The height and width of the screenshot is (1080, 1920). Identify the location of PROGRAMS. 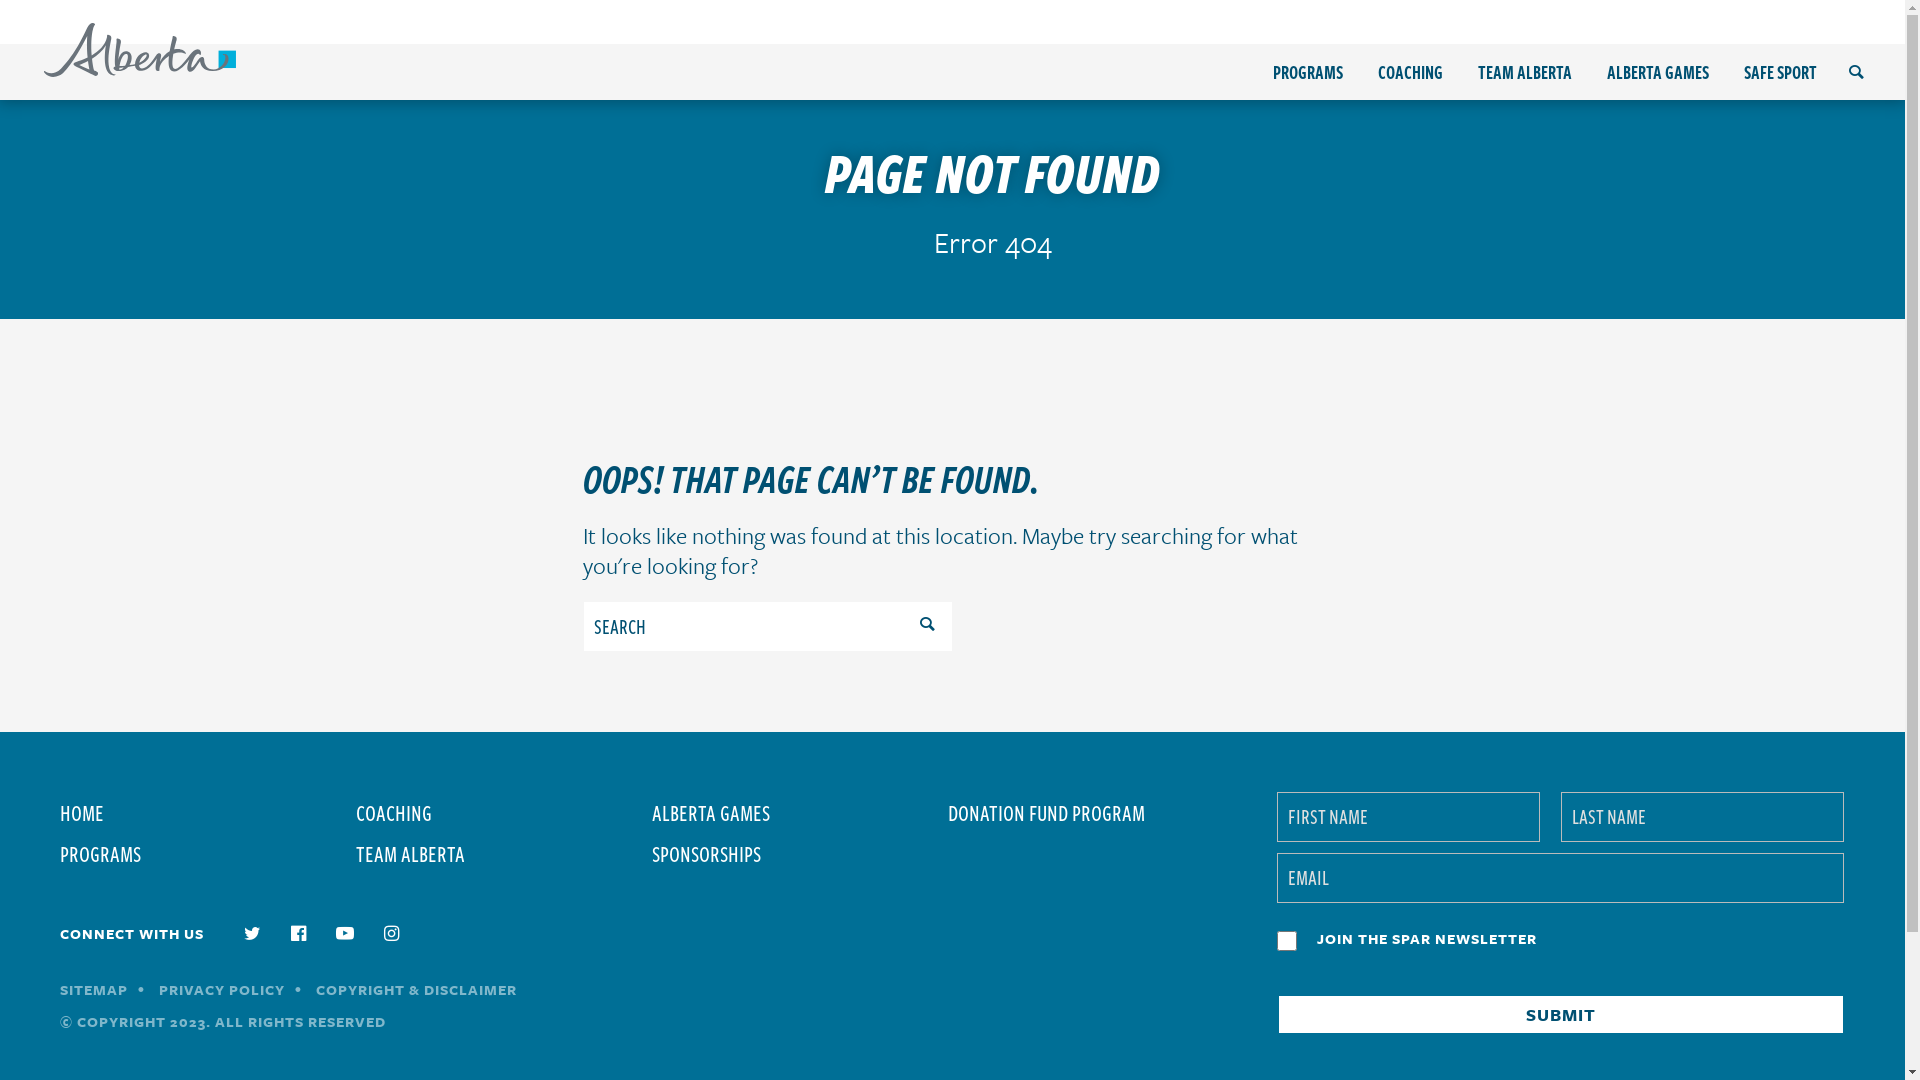
(204, 854).